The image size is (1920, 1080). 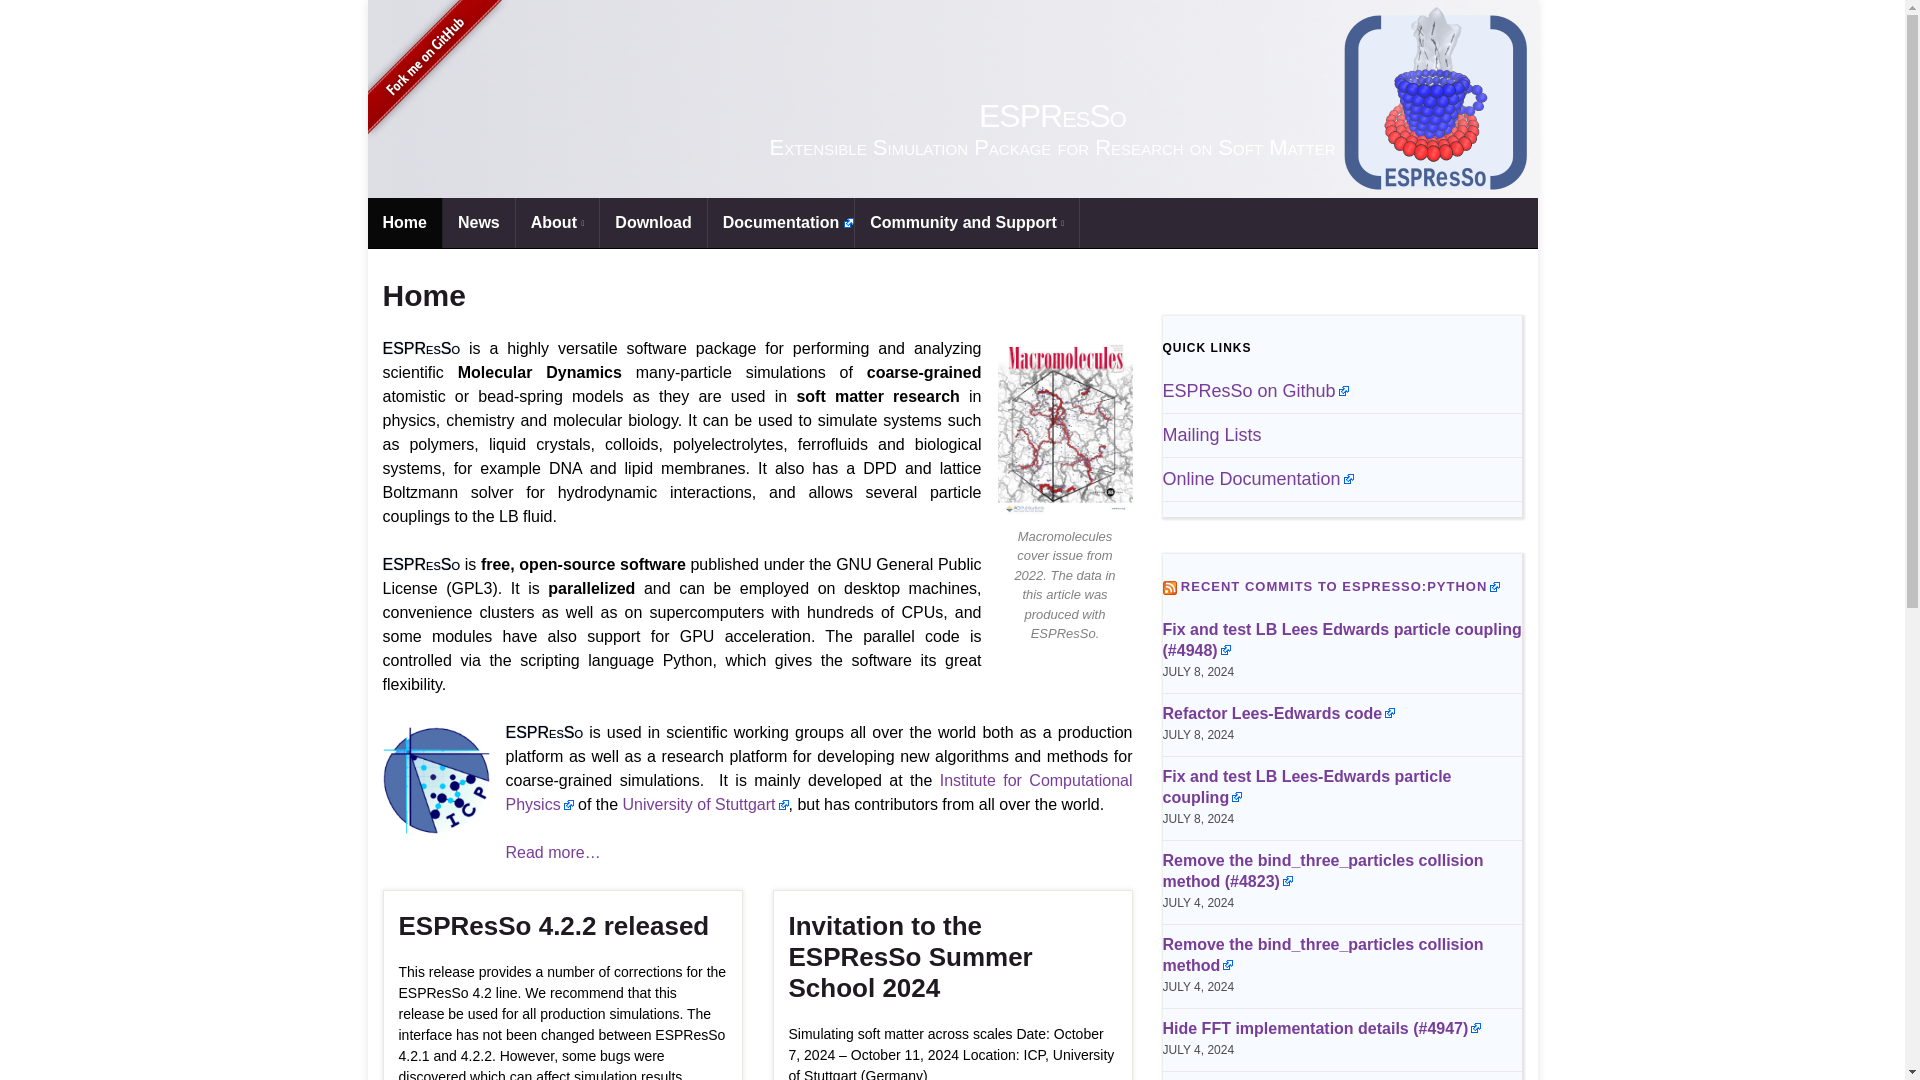 I want to click on Refactor Lees-Edwards code, so click(x=1278, y=714).